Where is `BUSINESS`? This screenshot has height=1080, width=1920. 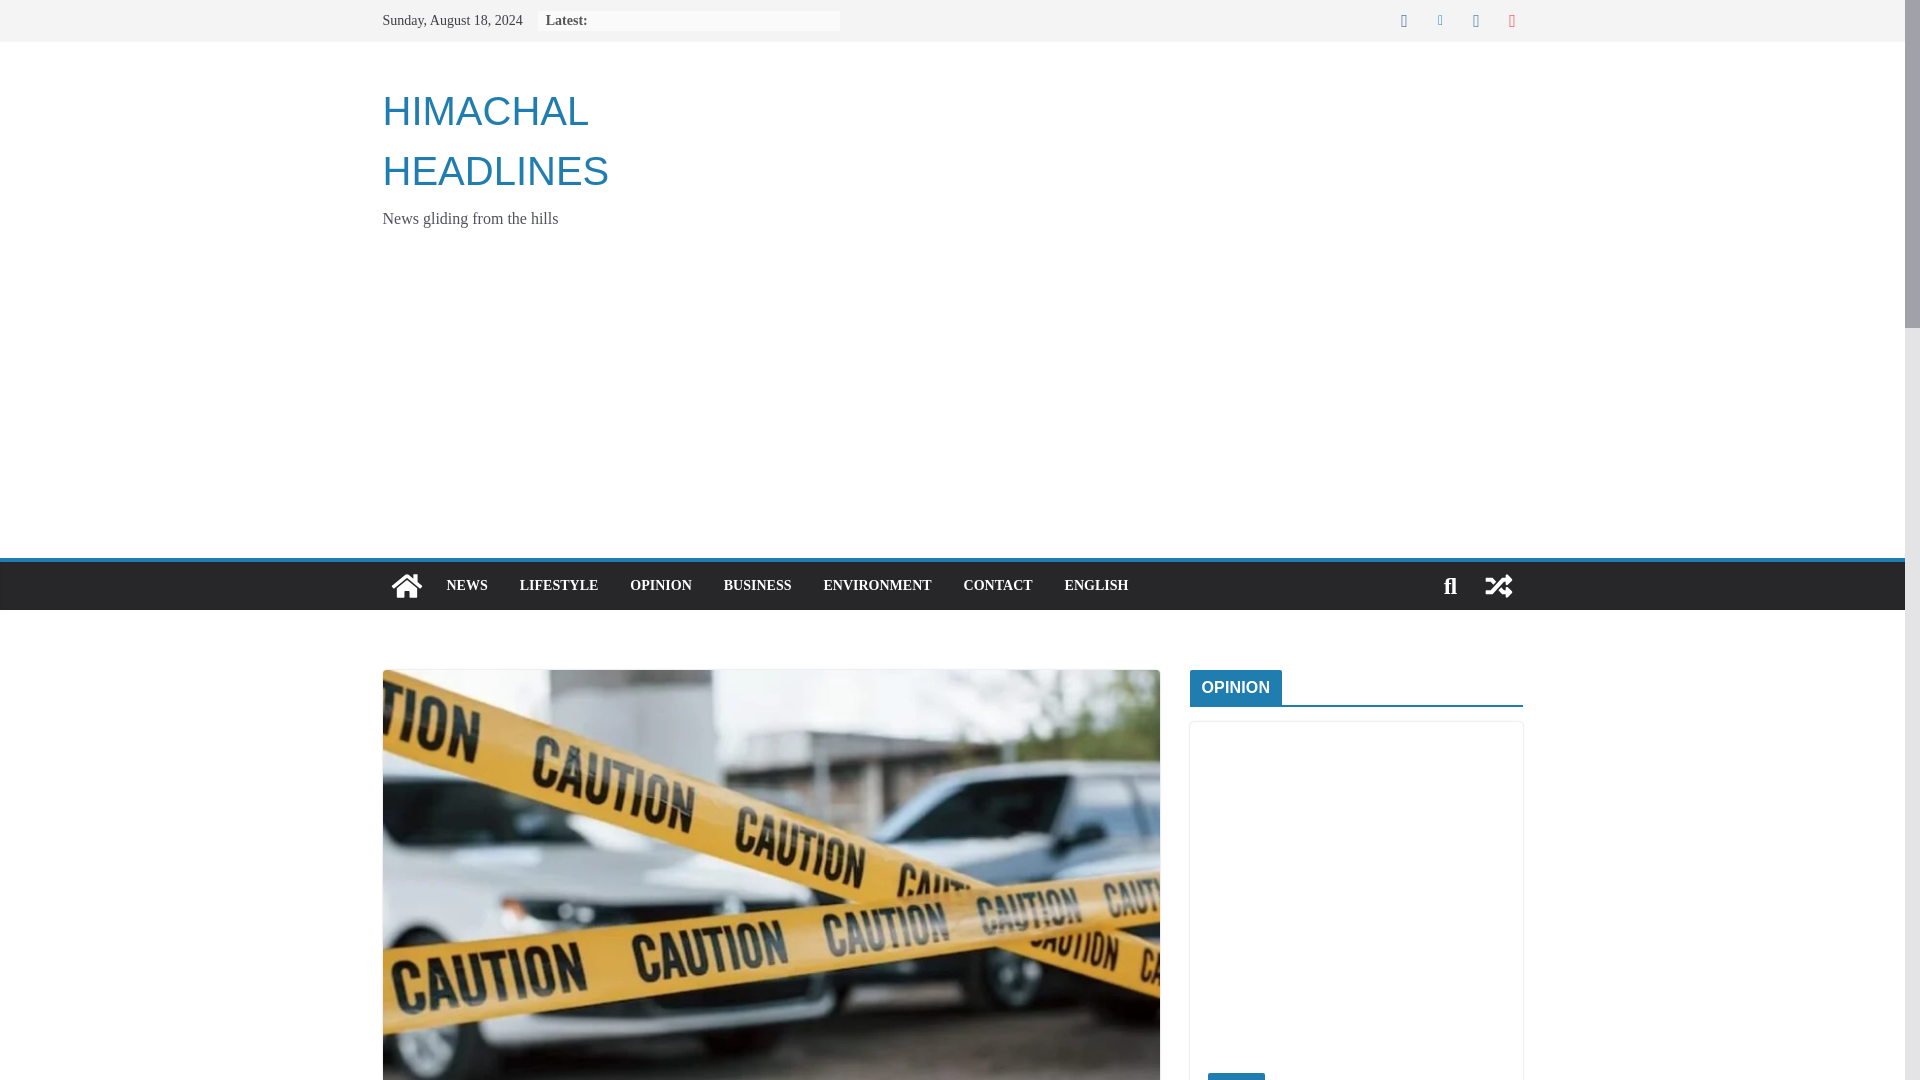 BUSINESS is located at coordinates (757, 586).